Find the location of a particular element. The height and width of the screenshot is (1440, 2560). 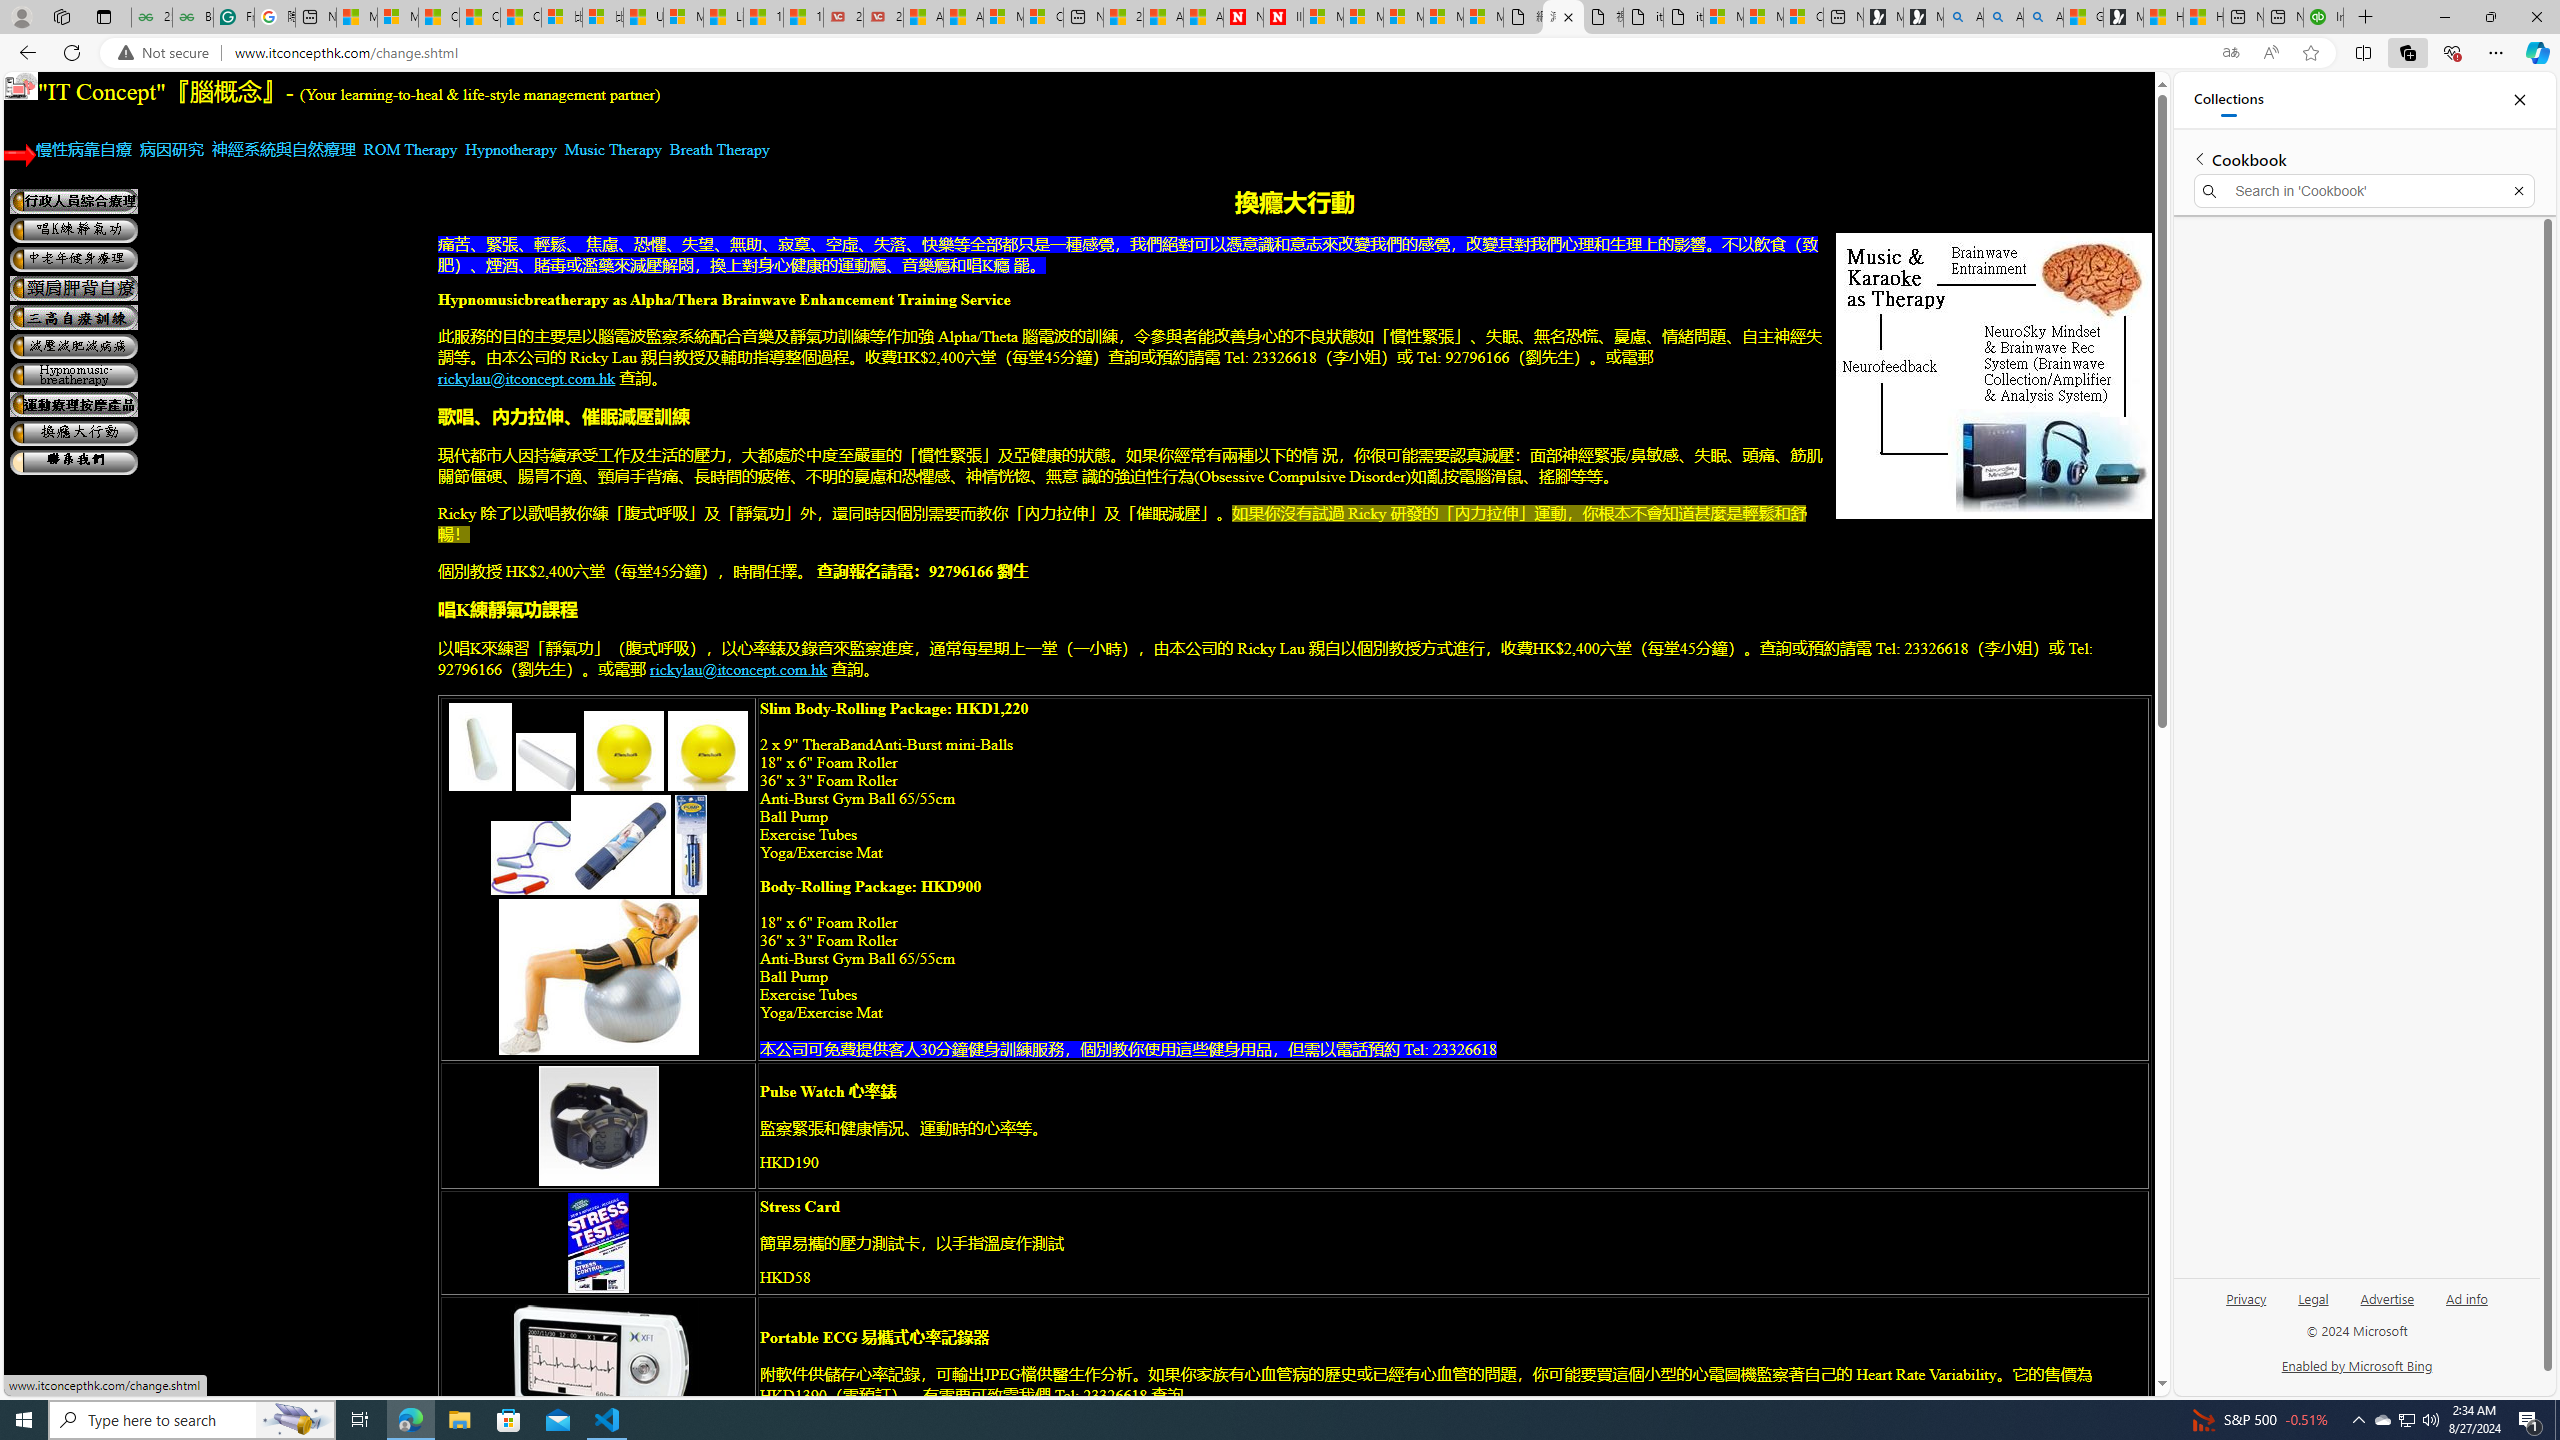

To get missing image descriptions, open the context menu. is located at coordinates (22, 86).